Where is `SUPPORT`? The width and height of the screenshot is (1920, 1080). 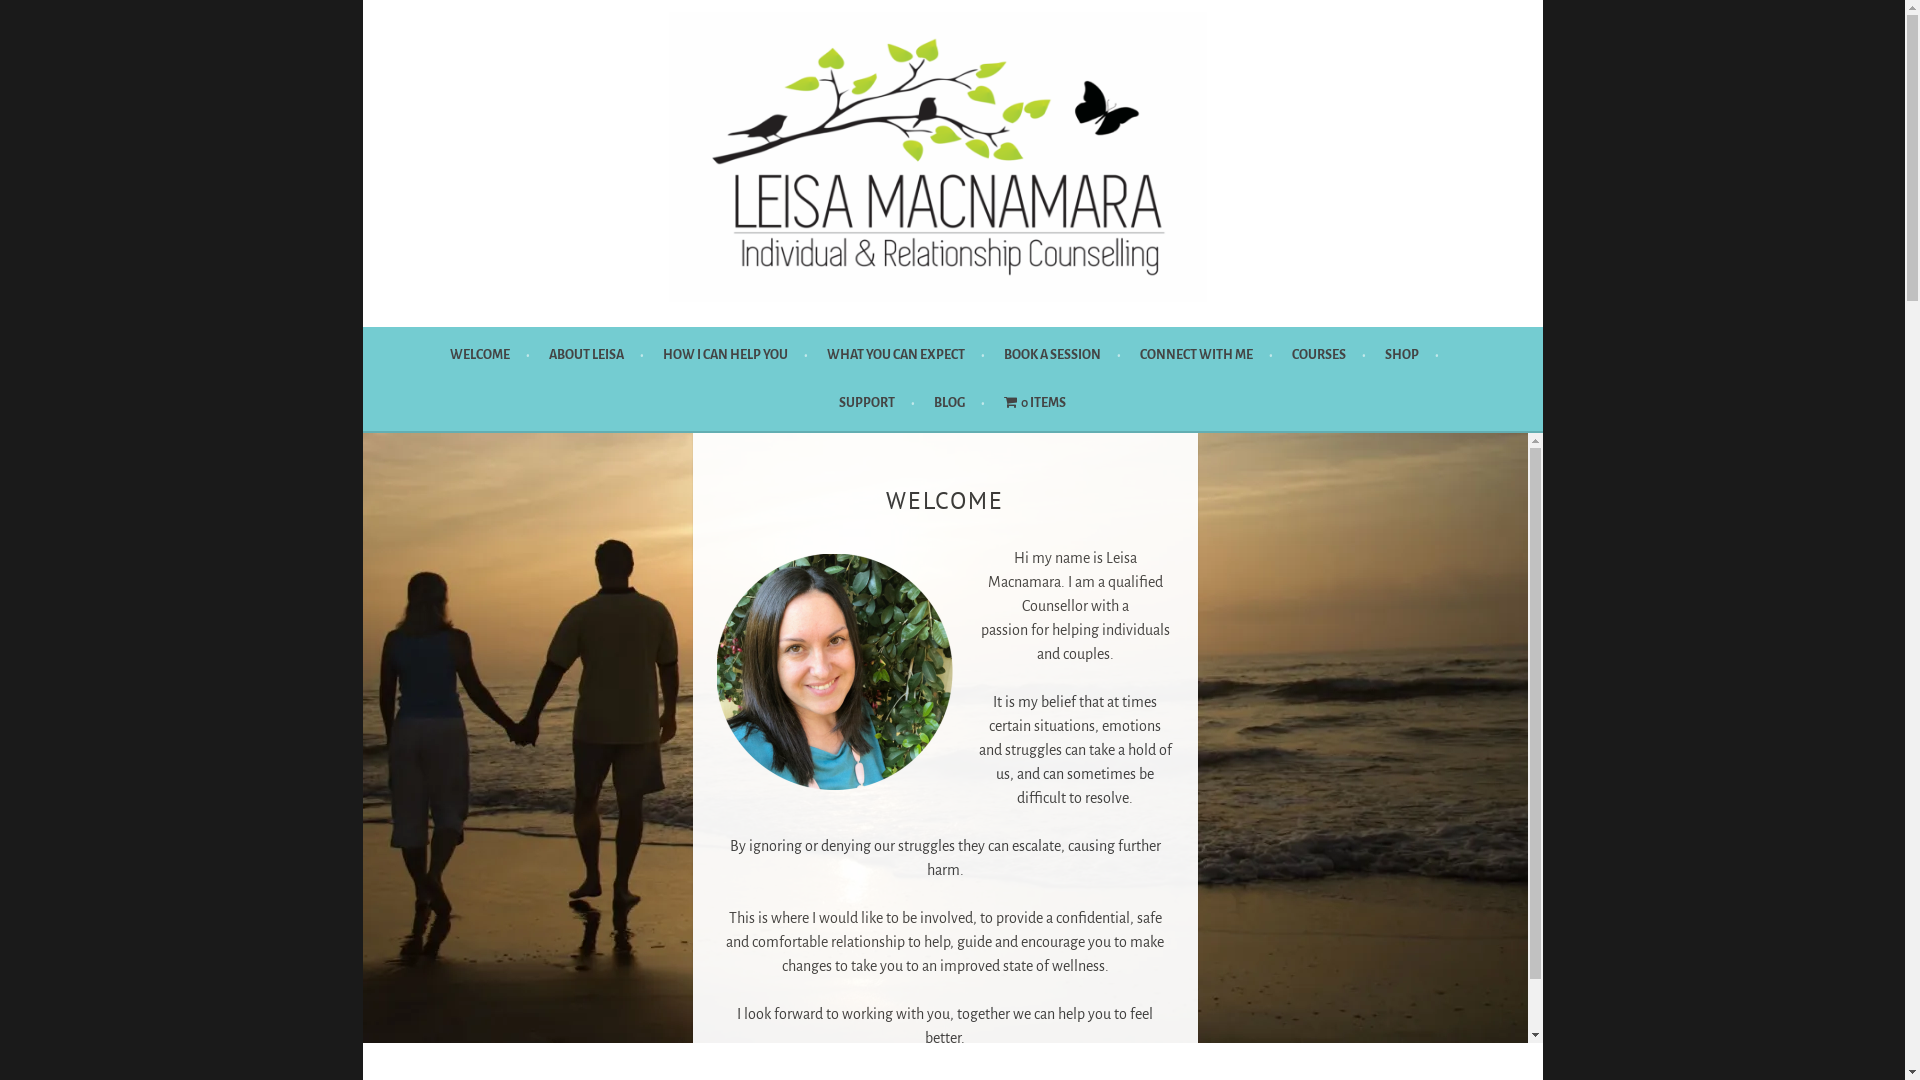 SUPPORT is located at coordinates (877, 403).